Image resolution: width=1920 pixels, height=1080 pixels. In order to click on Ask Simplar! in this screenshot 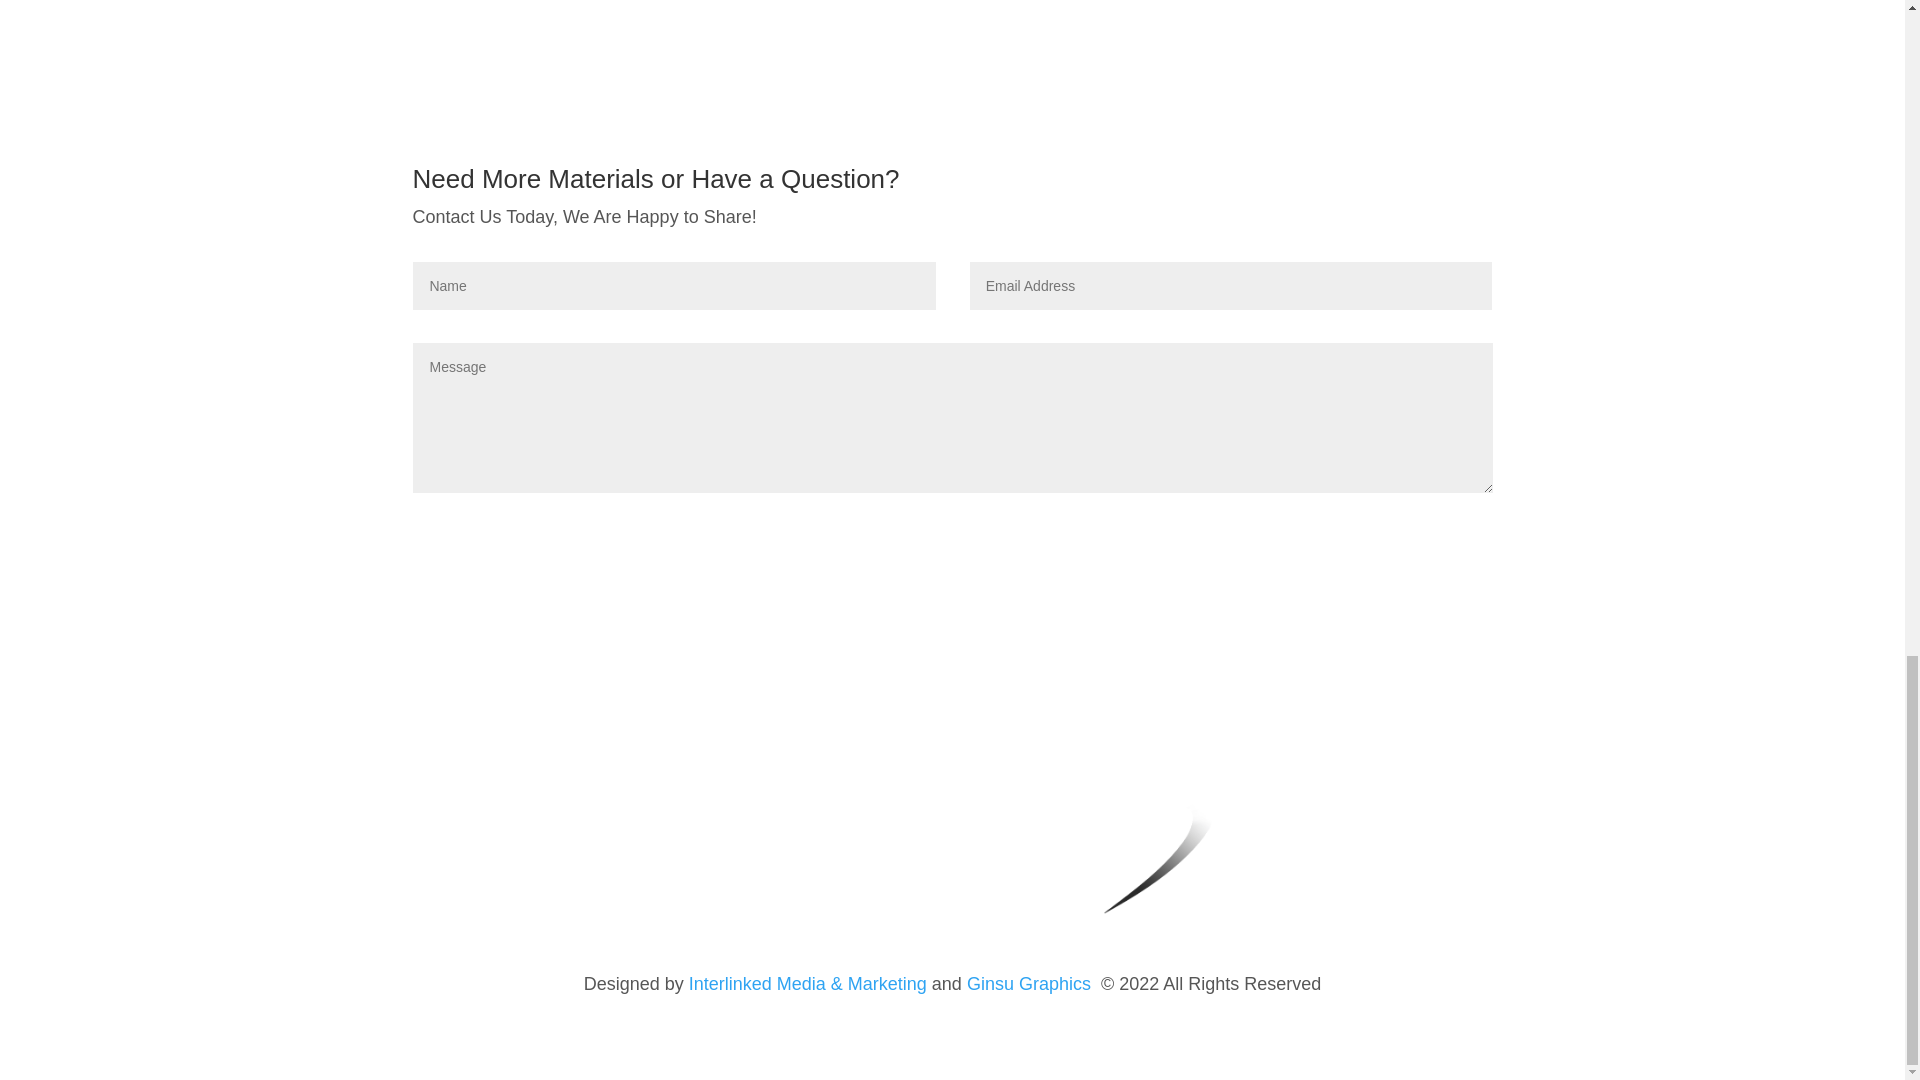, I will do `click(1414, 534)`.